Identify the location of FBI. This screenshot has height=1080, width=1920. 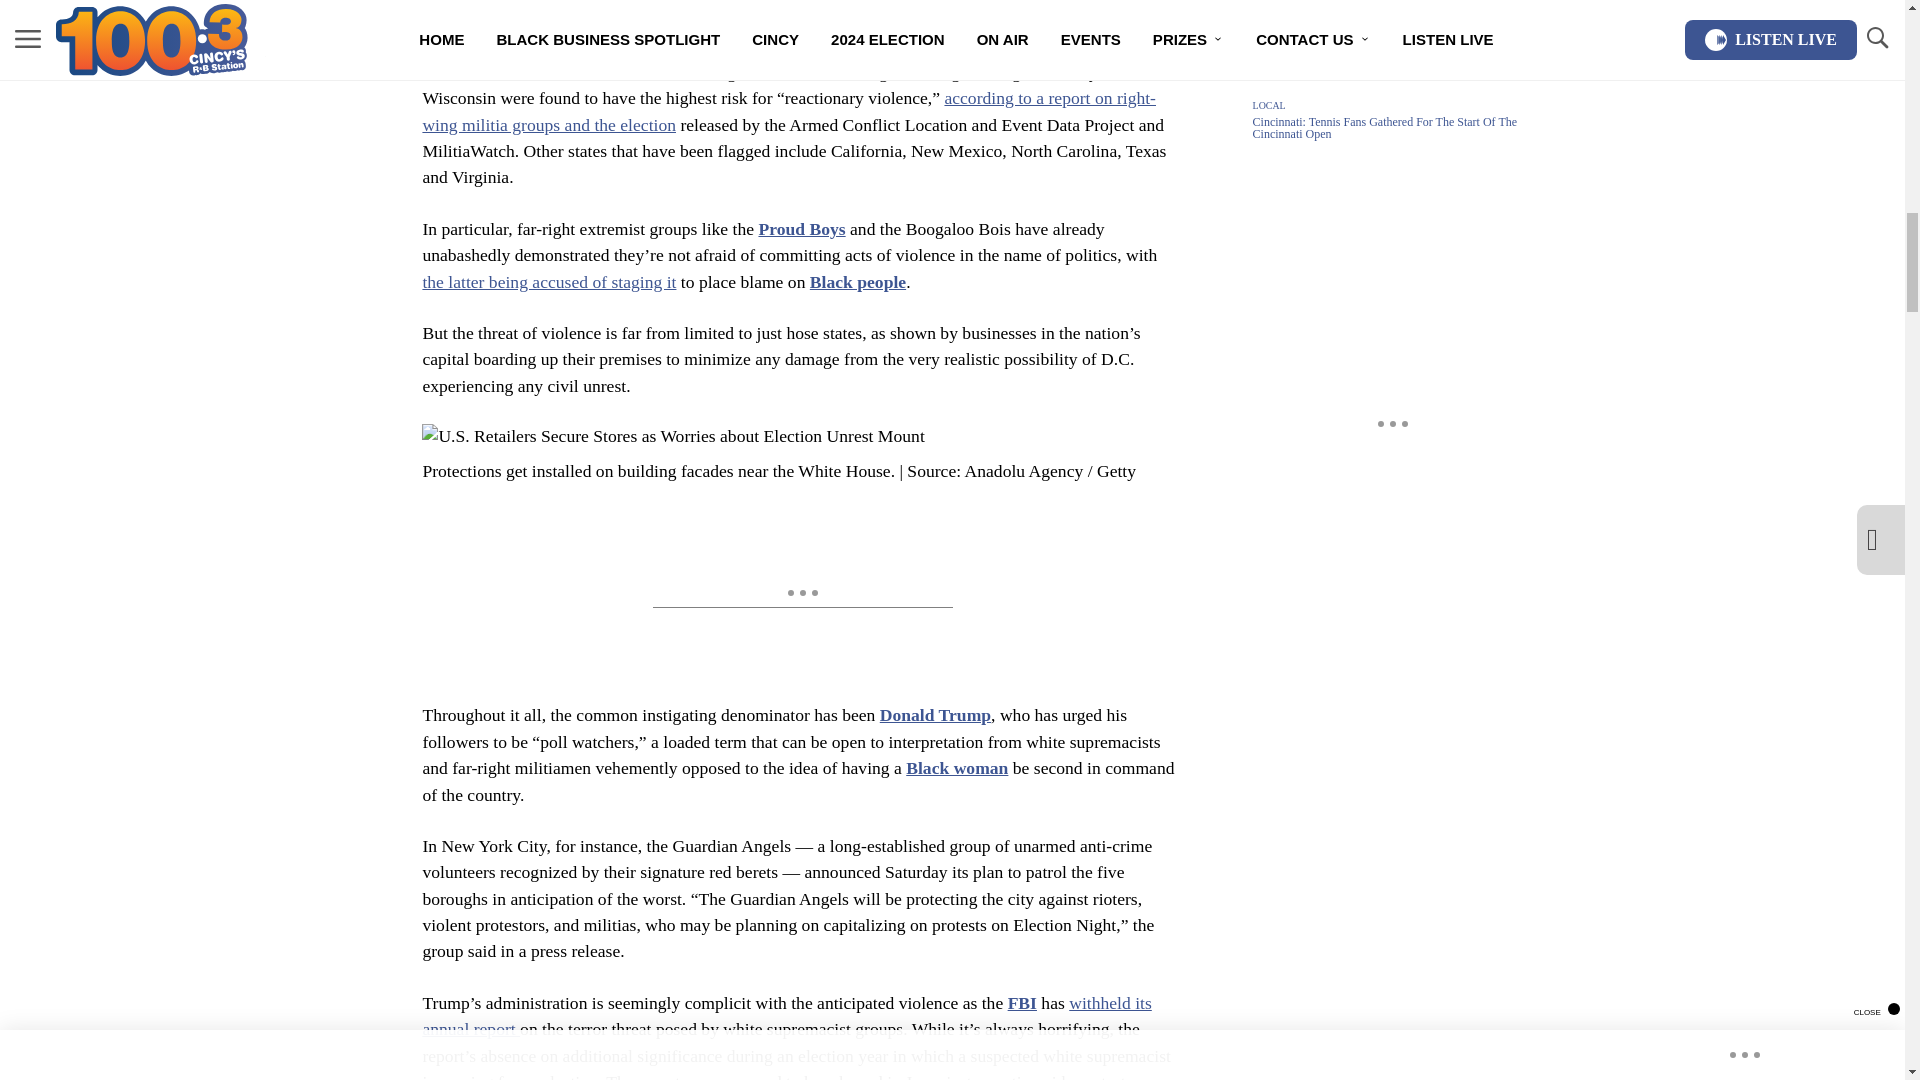
(1022, 1002).